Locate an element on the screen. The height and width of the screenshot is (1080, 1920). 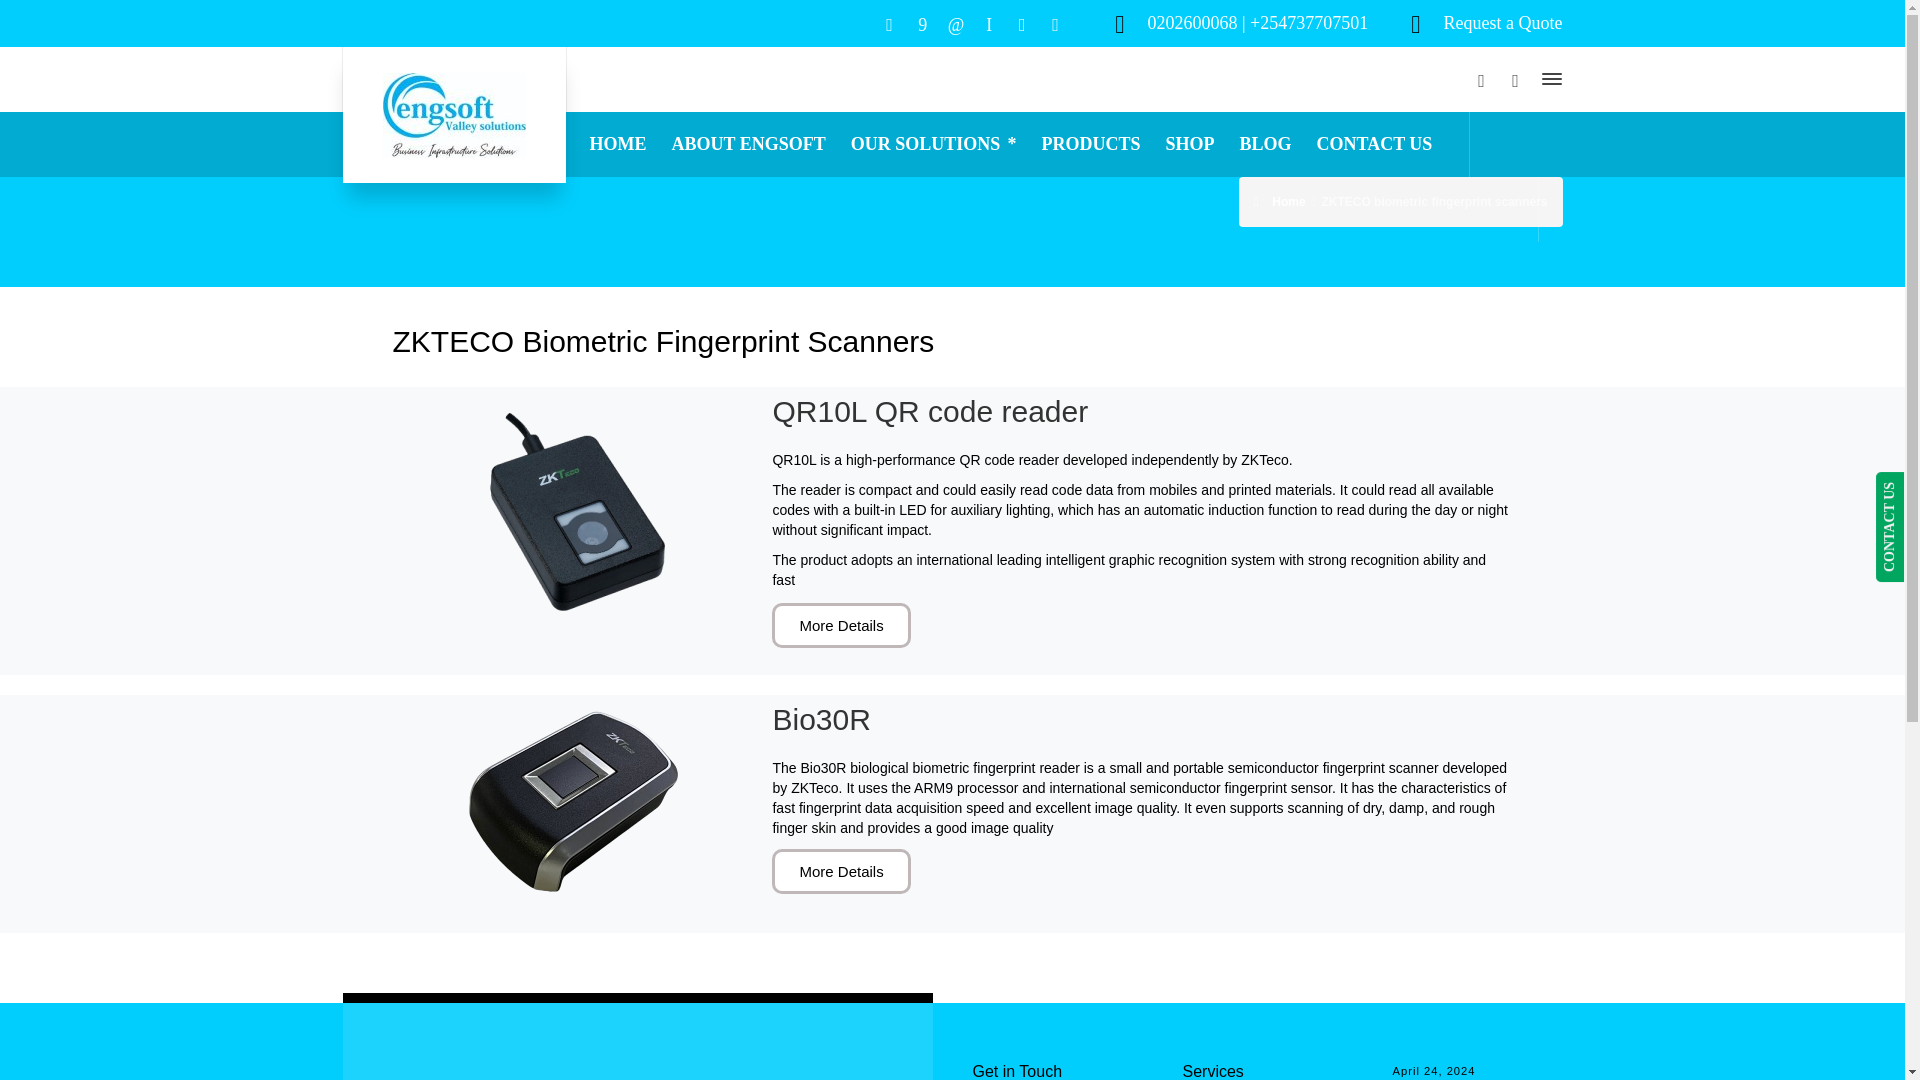
Linkedin is located at coordinates (954, 24).